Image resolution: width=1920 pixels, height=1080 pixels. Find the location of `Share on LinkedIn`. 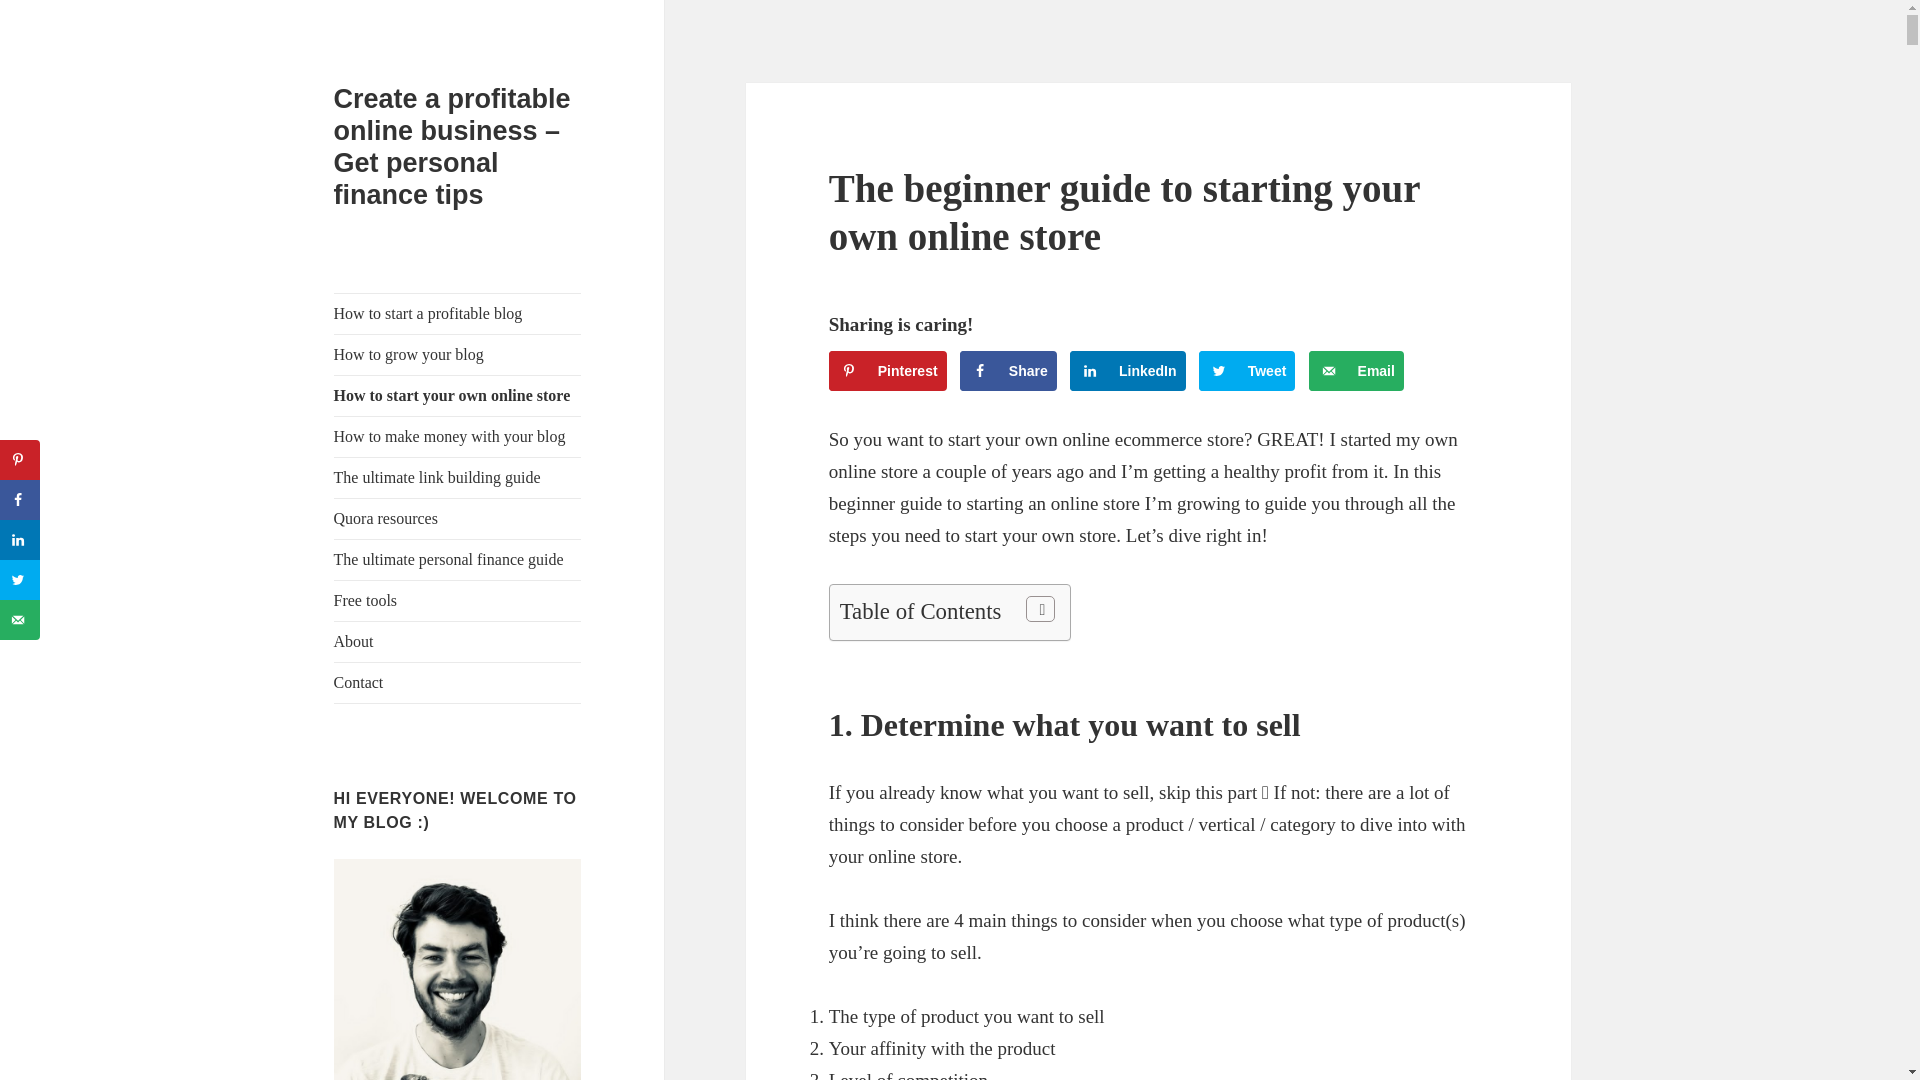

Share on LinkedIn is located at coordinates (1128, 370).